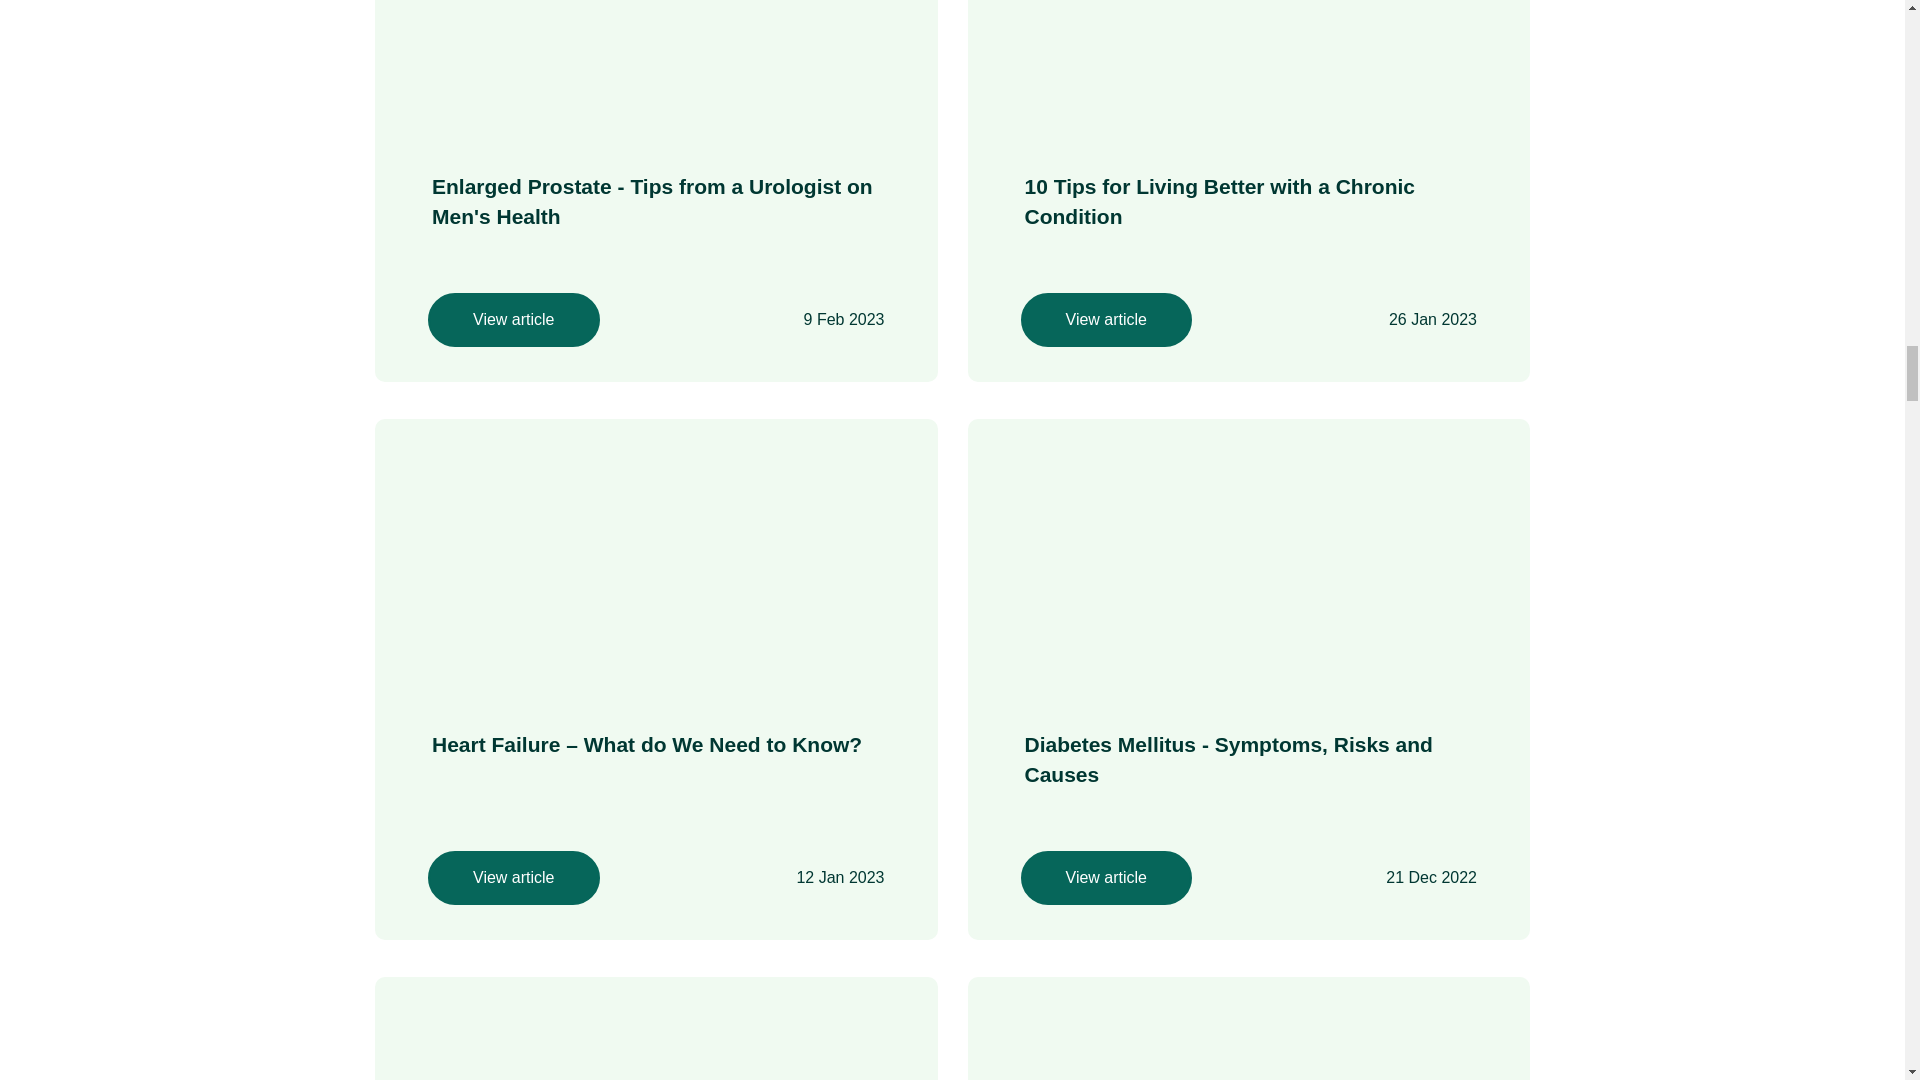  What do you see at coordinates (1106, 878) in the screenshot?
I see `View article` at bounding box center [1106, 878].